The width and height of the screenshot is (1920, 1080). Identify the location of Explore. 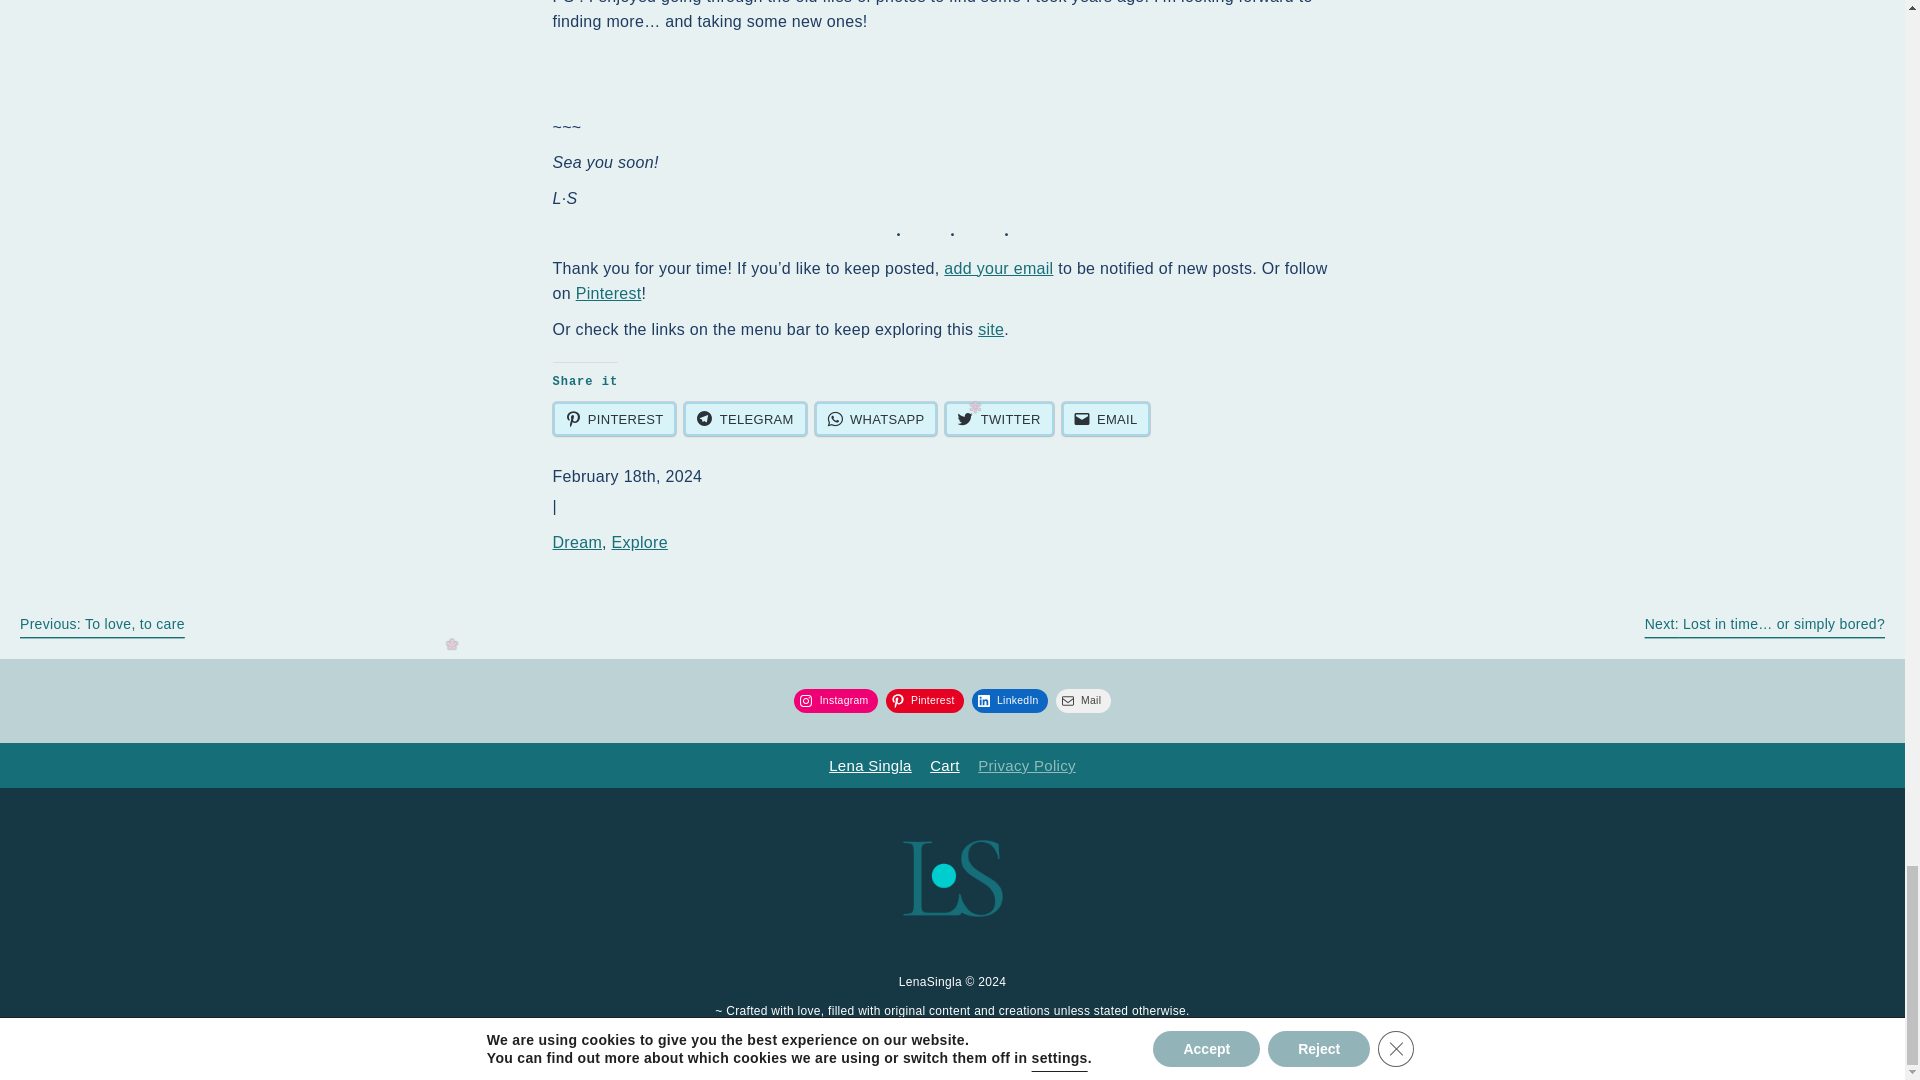
(640, 542).